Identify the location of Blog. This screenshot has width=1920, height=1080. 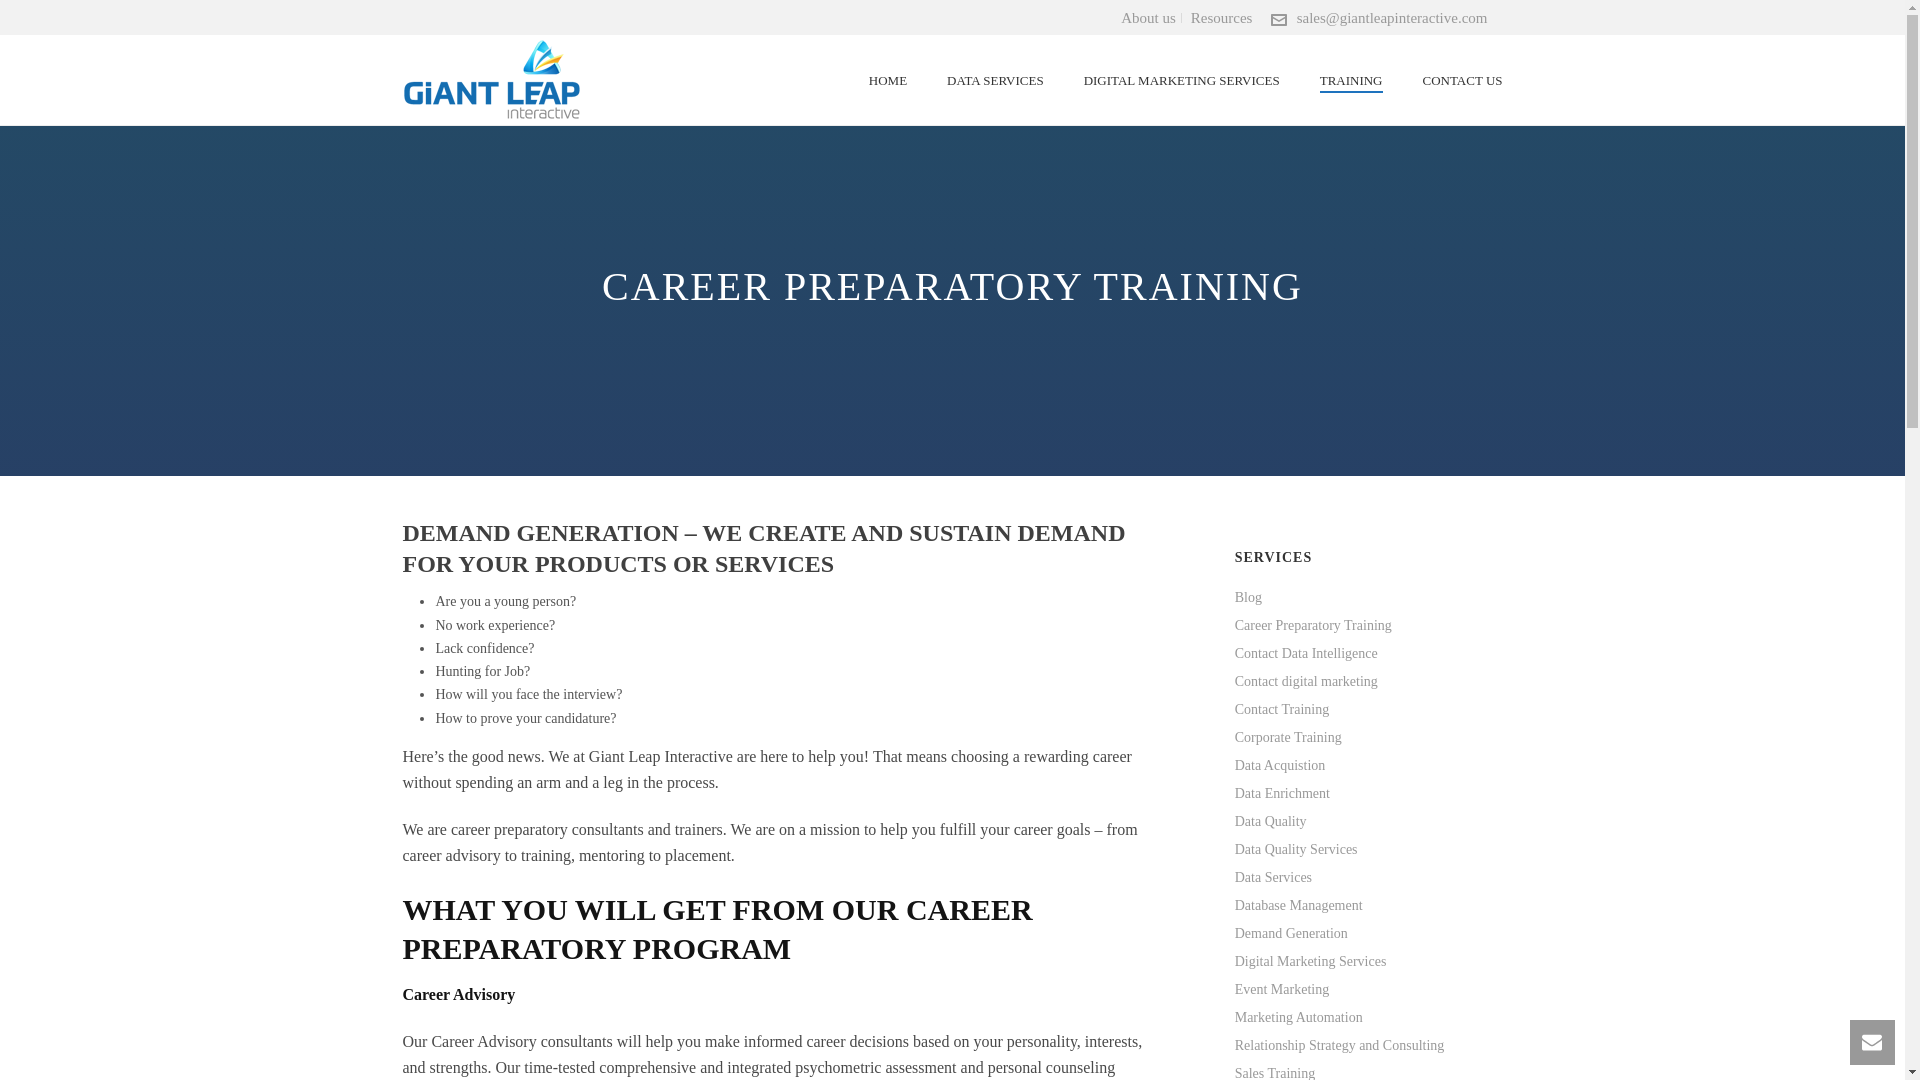
(1248, 597).